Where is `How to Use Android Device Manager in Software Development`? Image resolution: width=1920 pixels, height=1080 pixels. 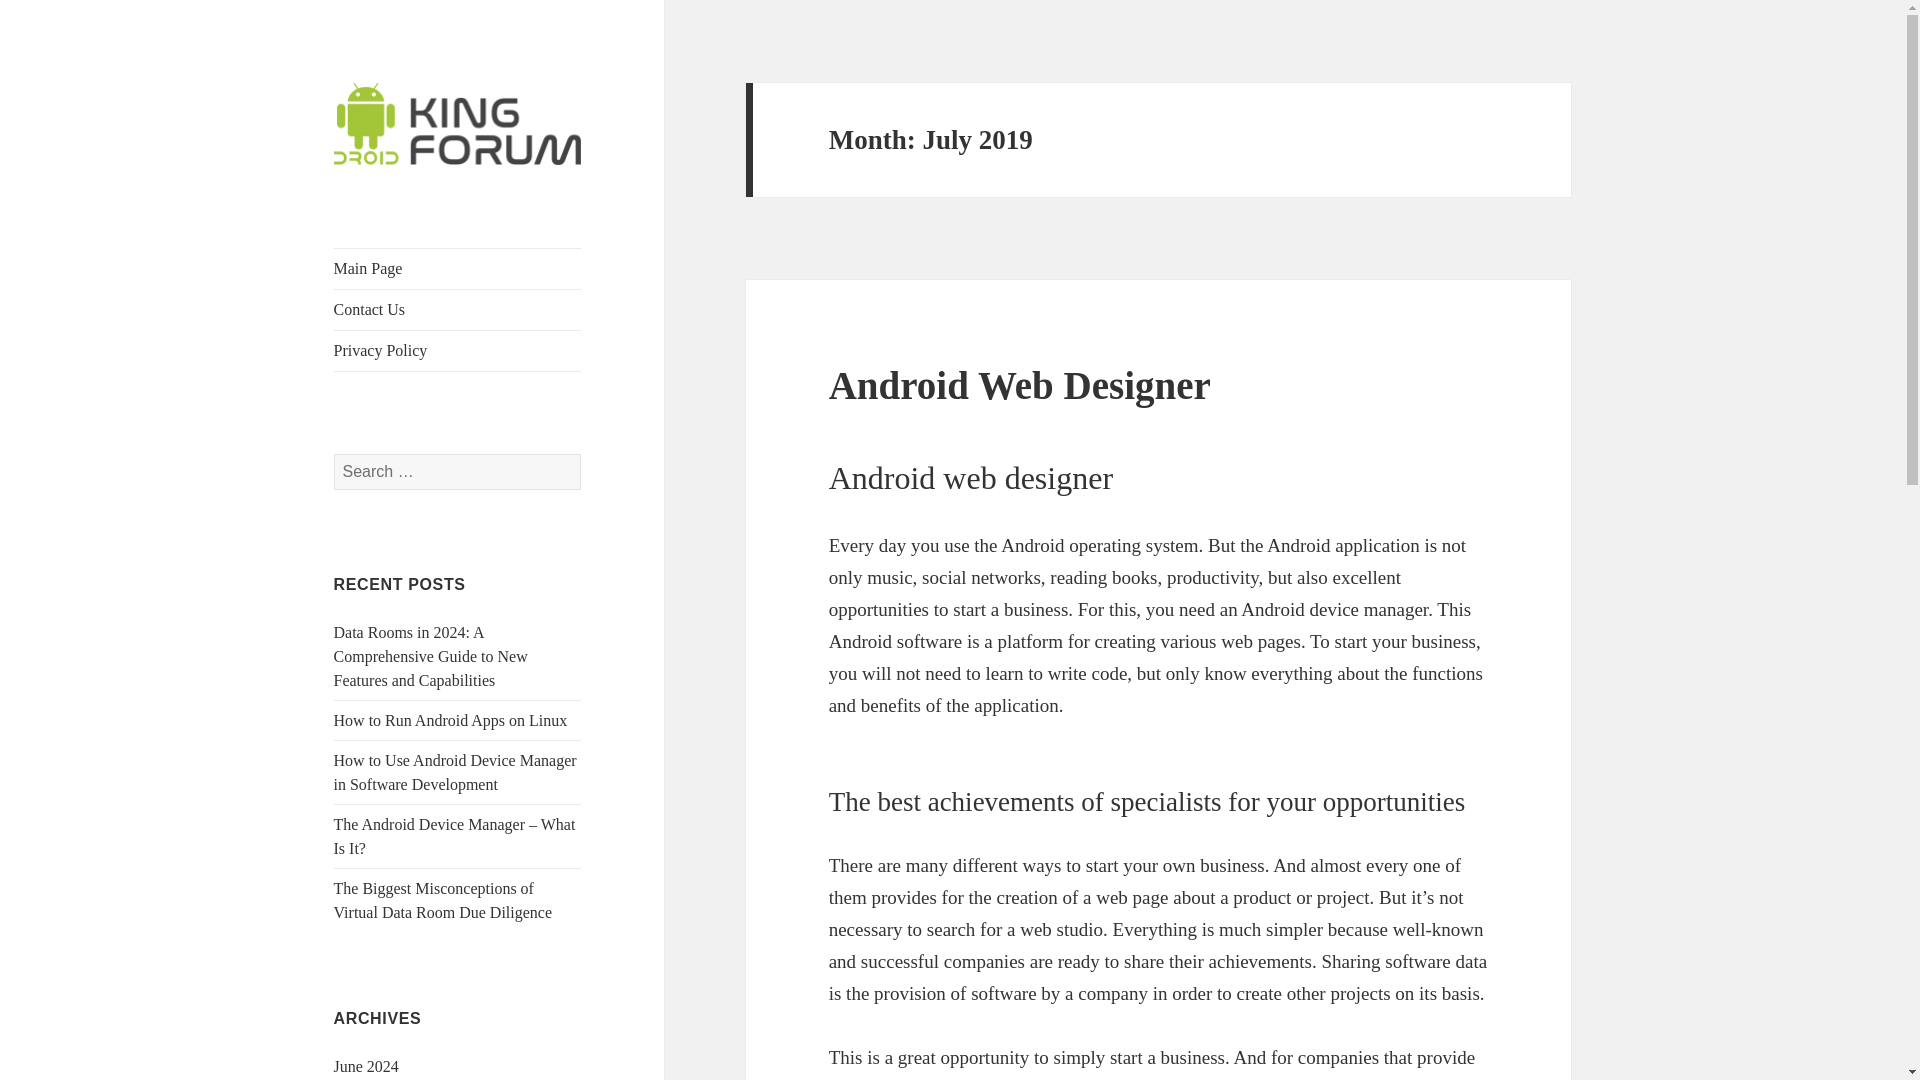
How to Use Android Device Manager in Software Development is located at coordinates (456, 772).